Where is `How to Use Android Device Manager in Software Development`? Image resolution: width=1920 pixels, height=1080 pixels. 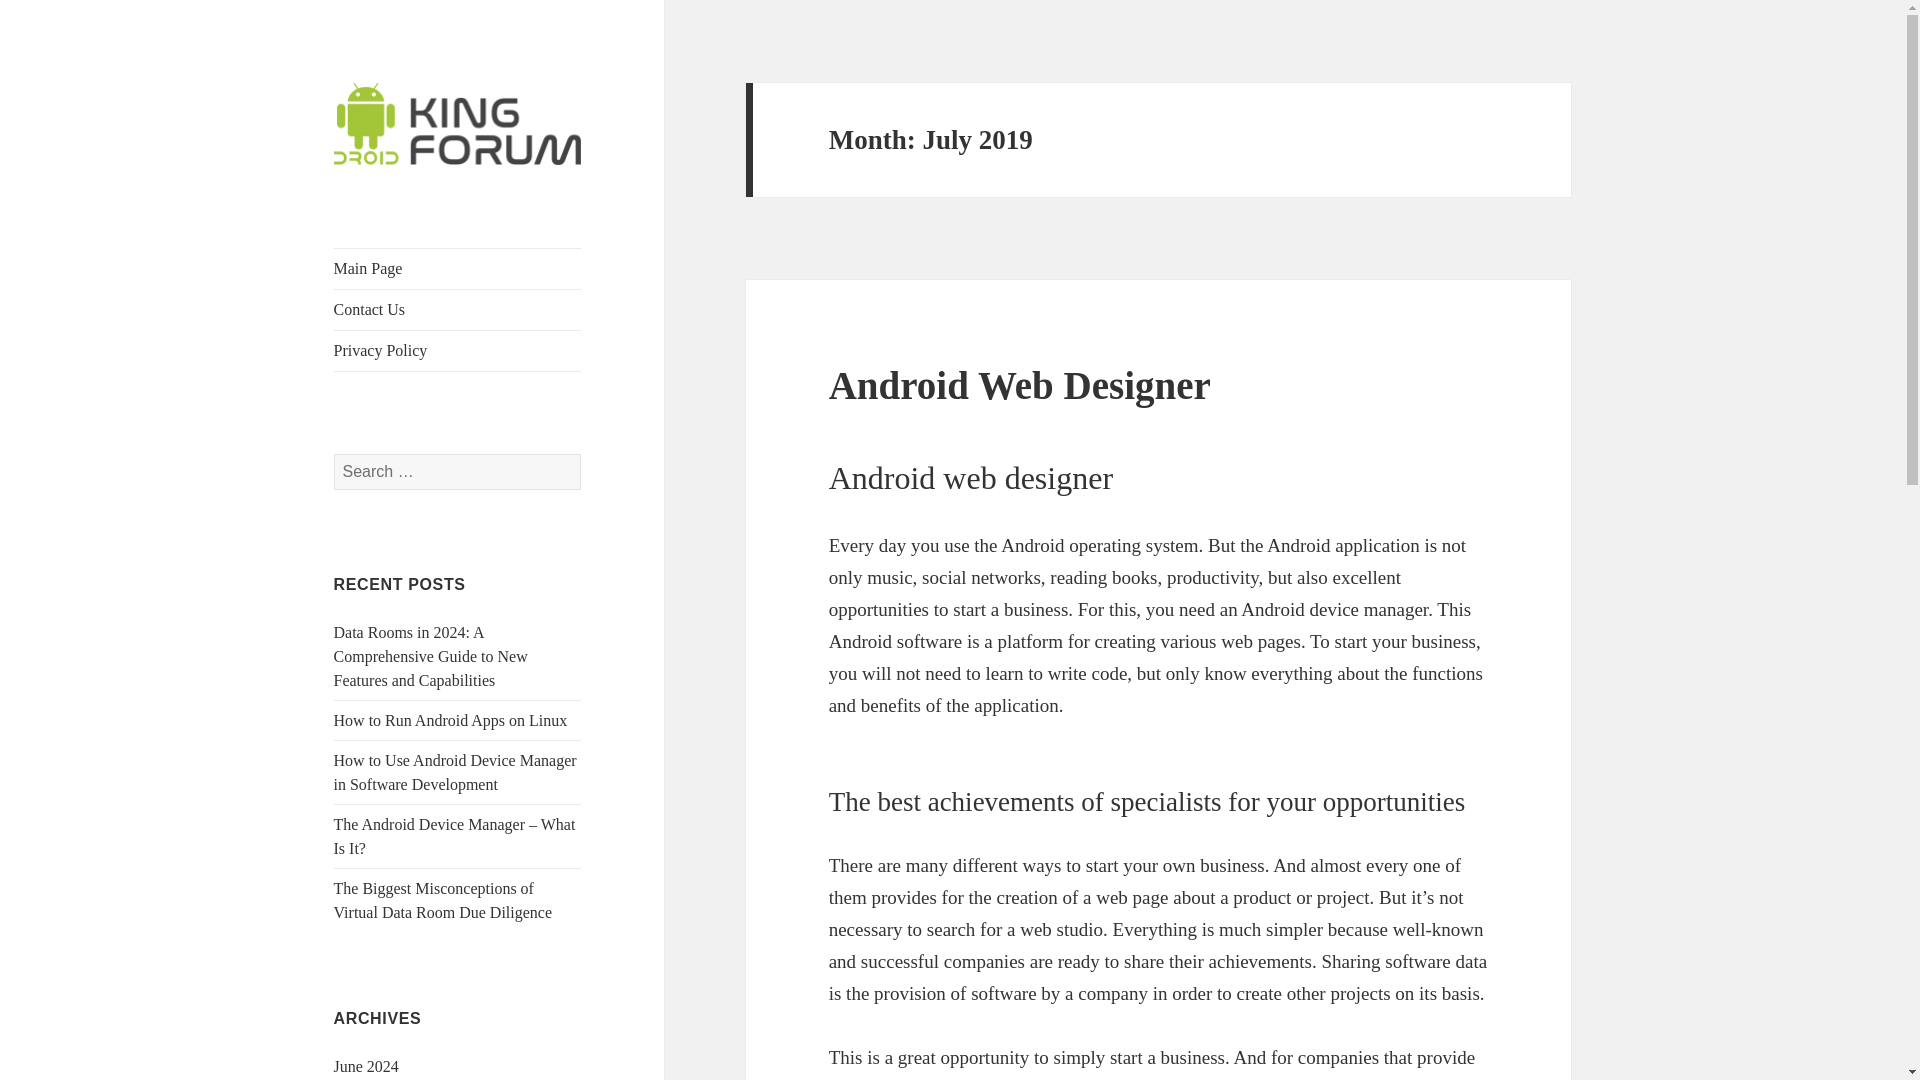
How to Use Android Device Manager in Software Development is located at coordinates (456, 772).